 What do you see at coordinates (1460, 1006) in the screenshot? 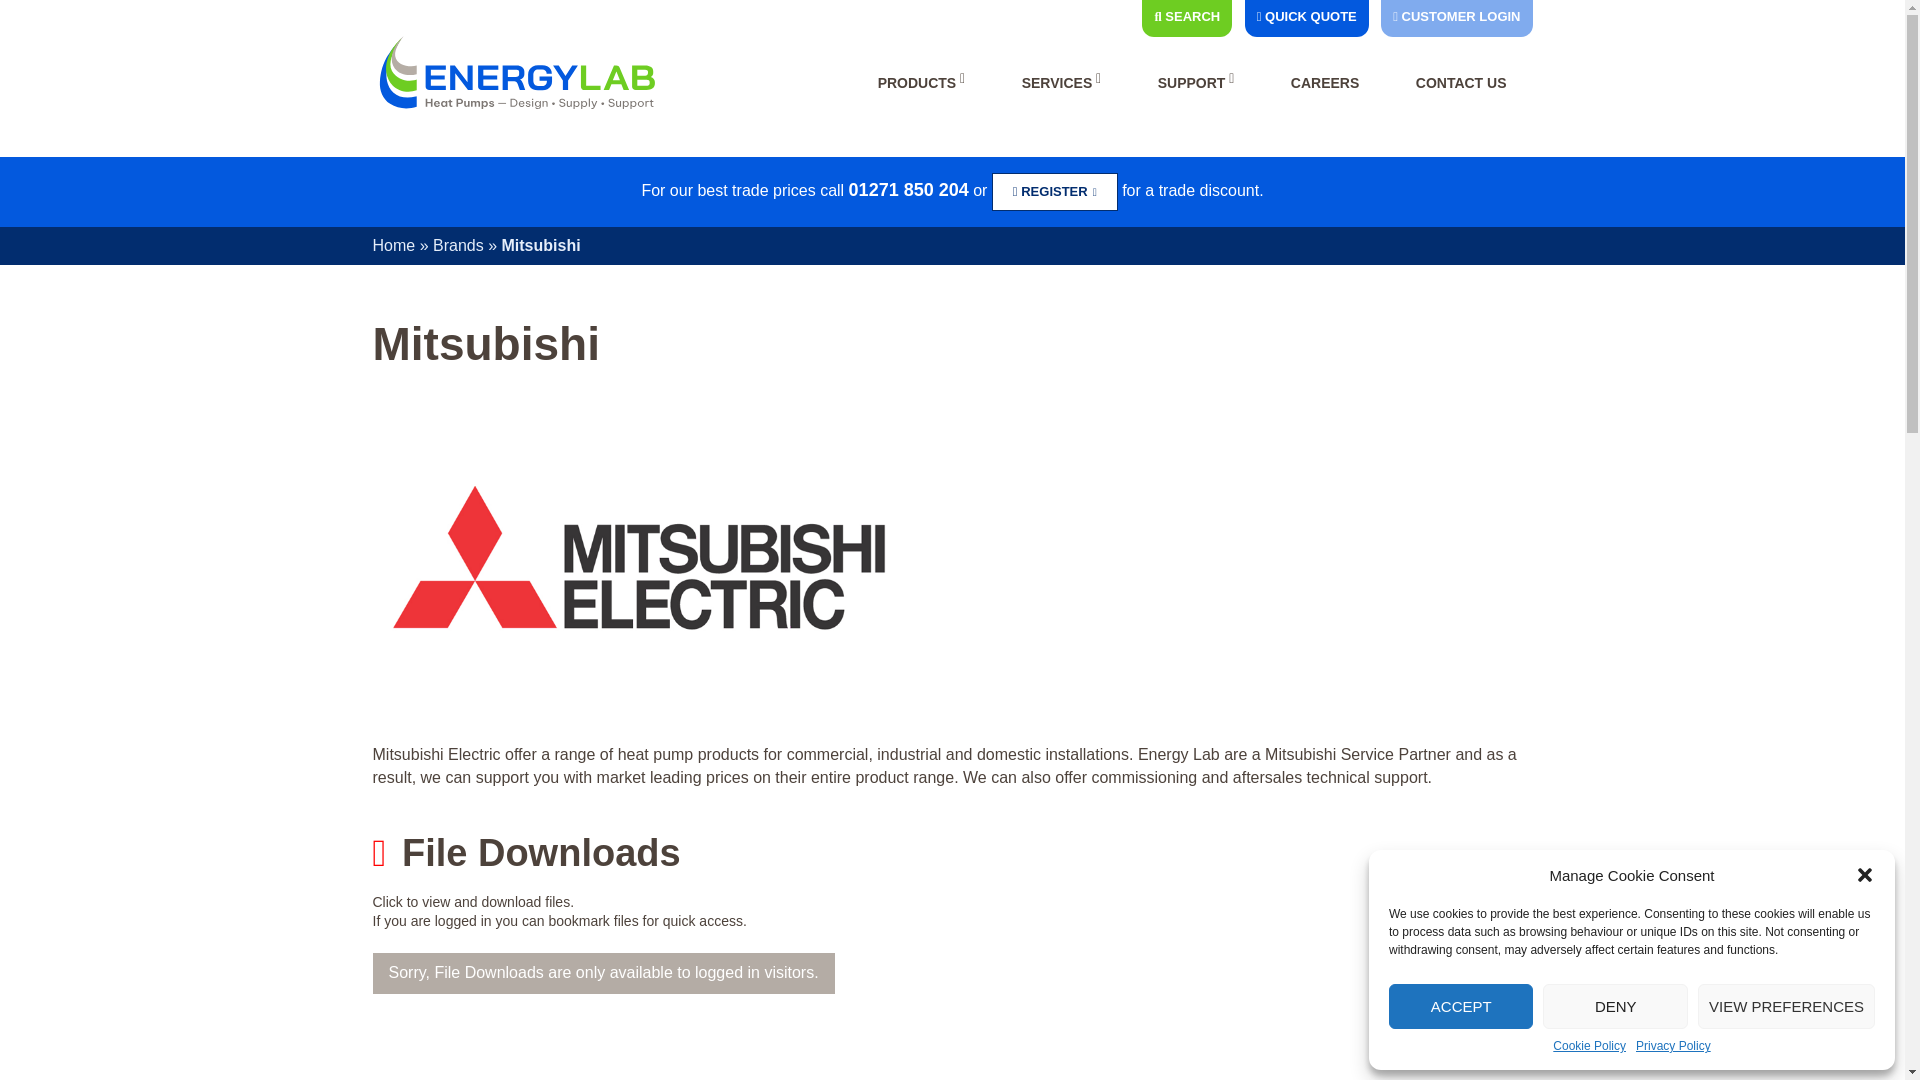
I see `ACCEPT` at bounding box center [1460, 1006].